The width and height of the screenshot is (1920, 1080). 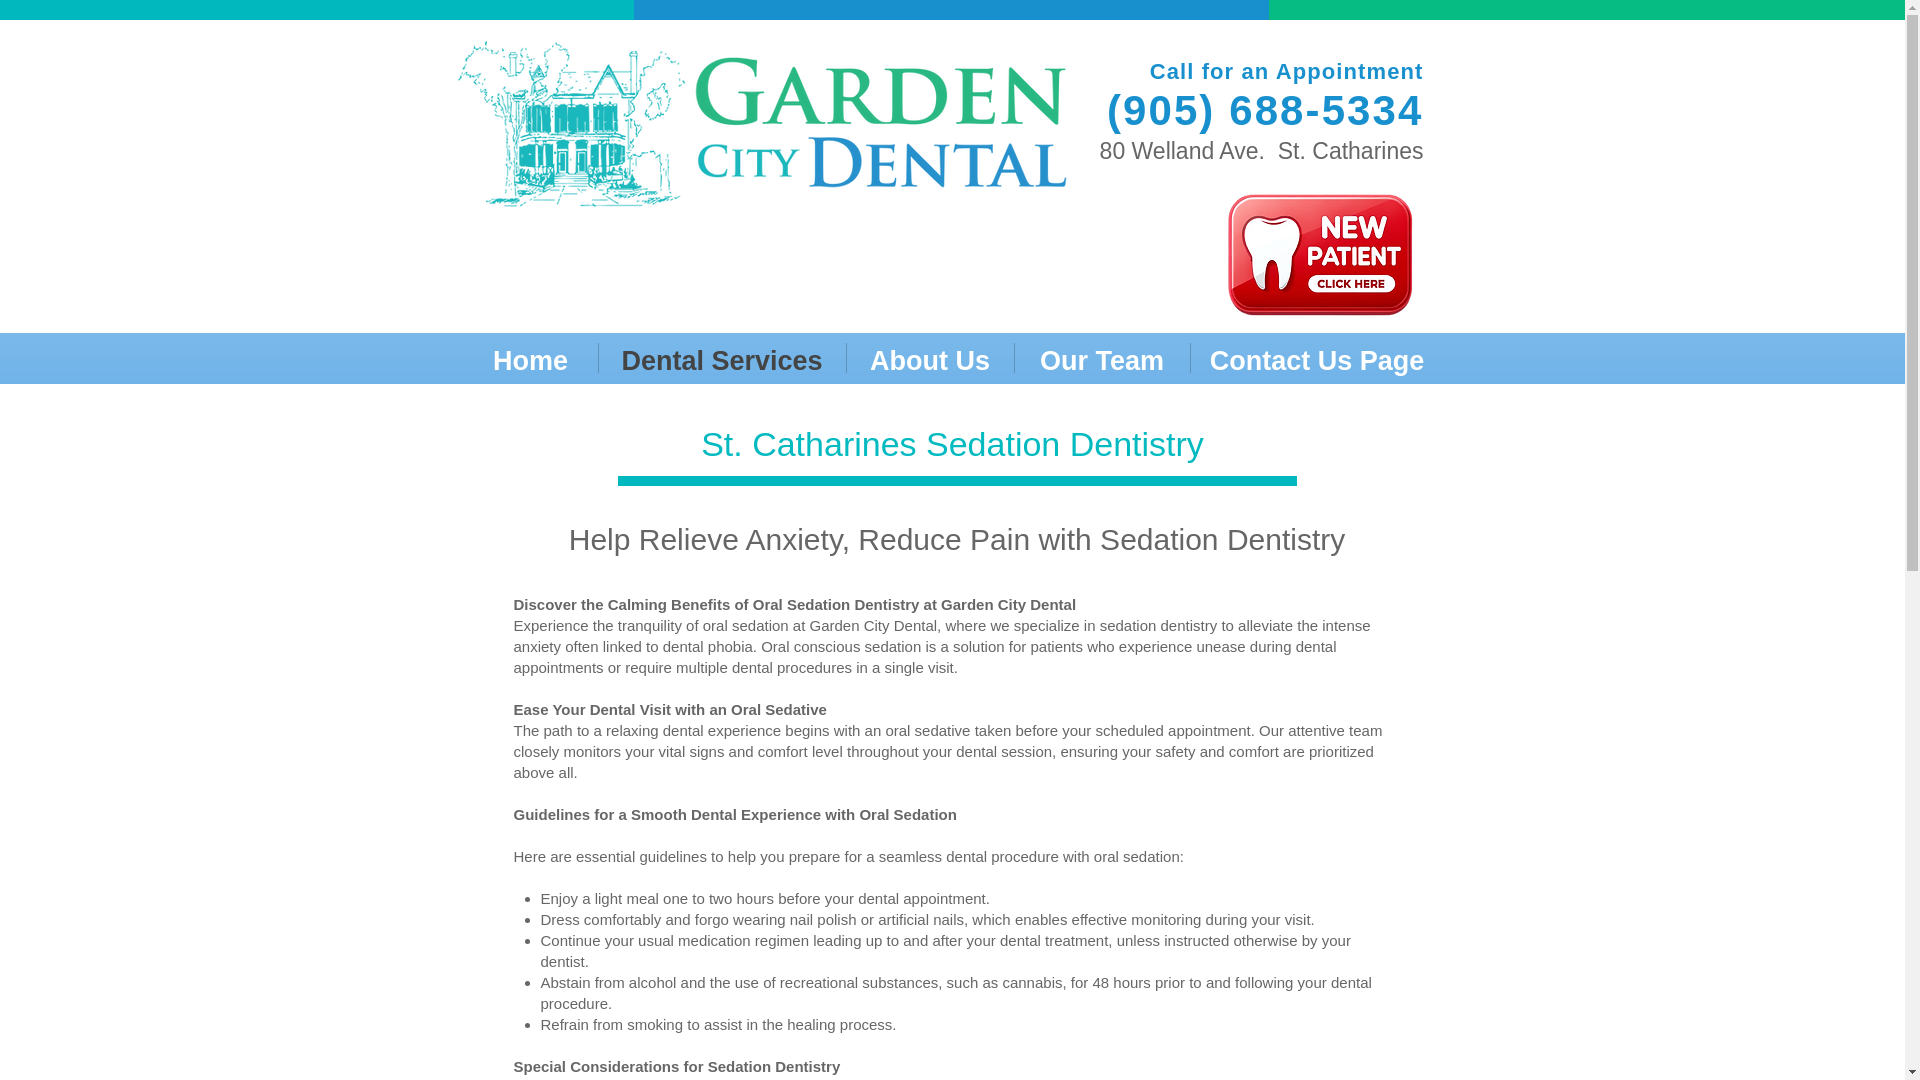 I want to click on Our Team, so click(x=1100, y=358).